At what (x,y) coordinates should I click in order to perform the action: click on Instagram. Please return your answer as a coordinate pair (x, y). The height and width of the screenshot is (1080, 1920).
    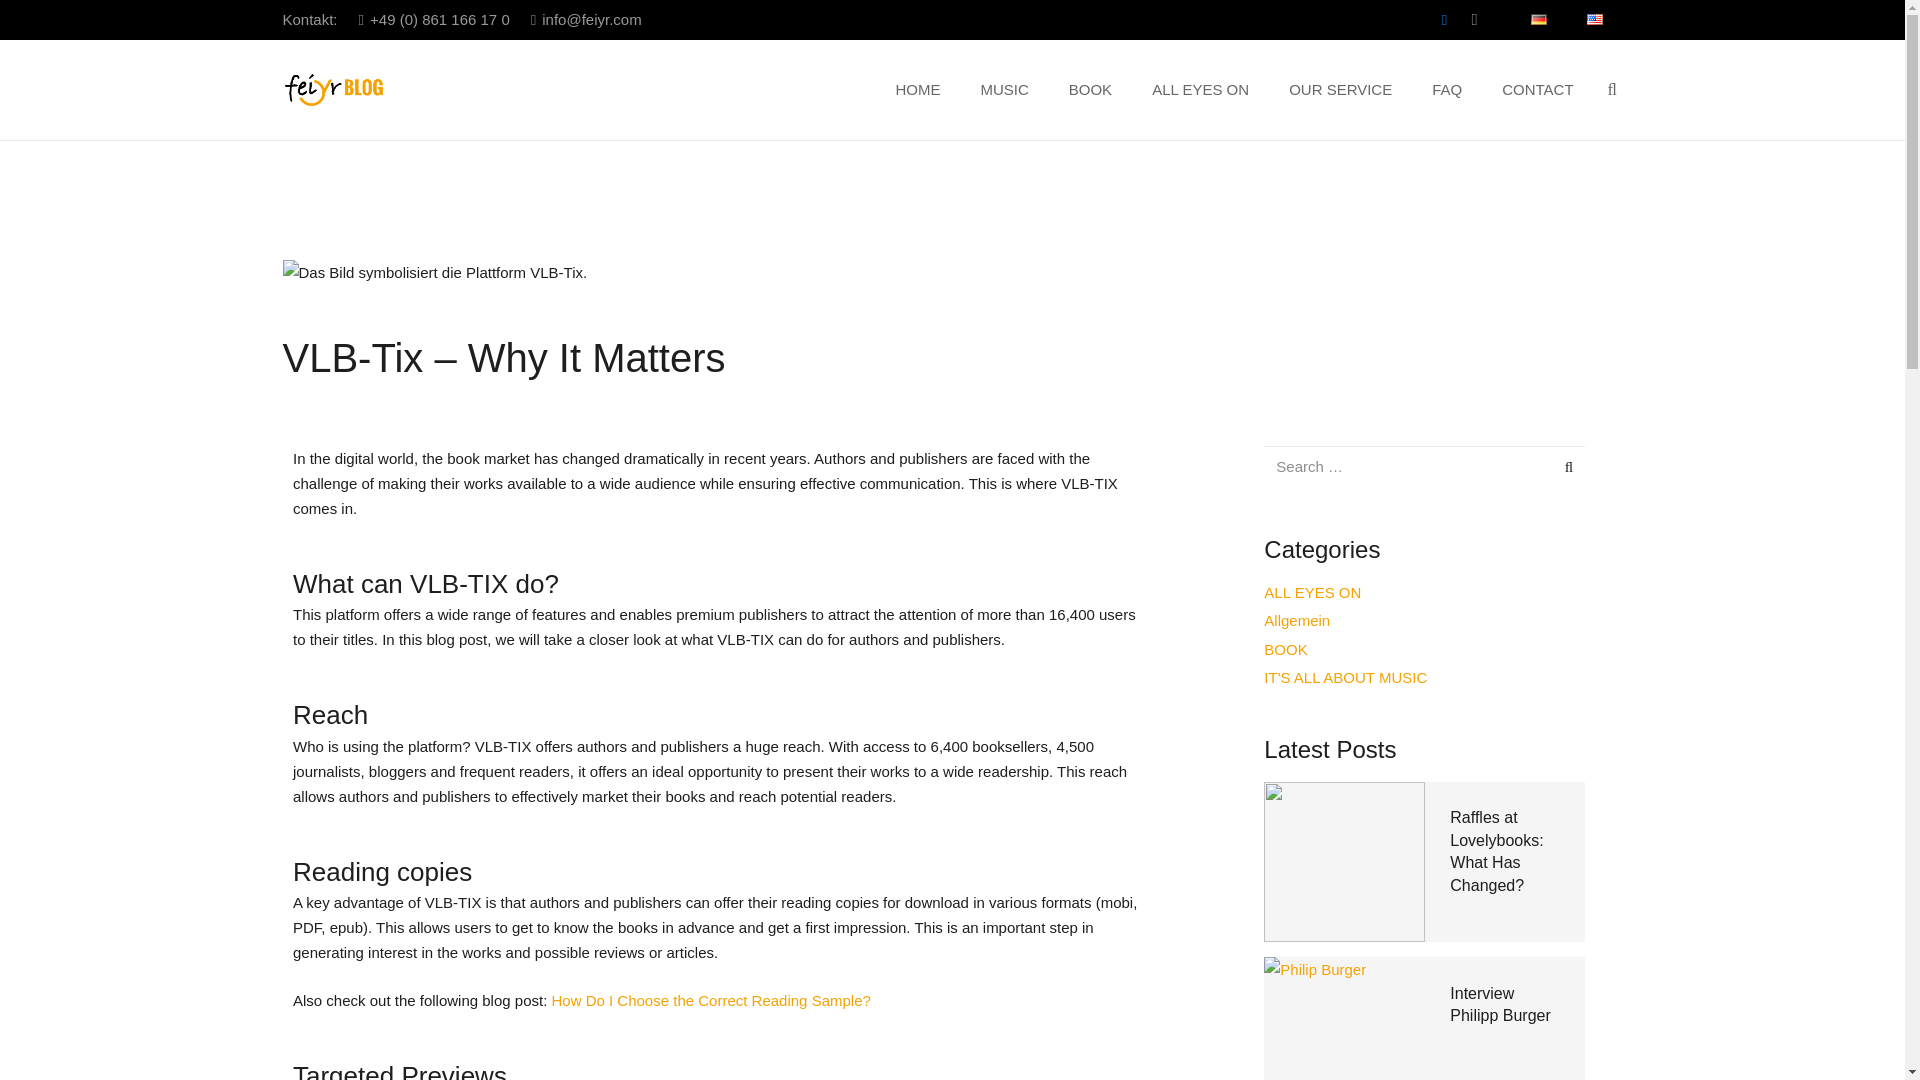
    Looking at the image, I should click on (1474, 20).